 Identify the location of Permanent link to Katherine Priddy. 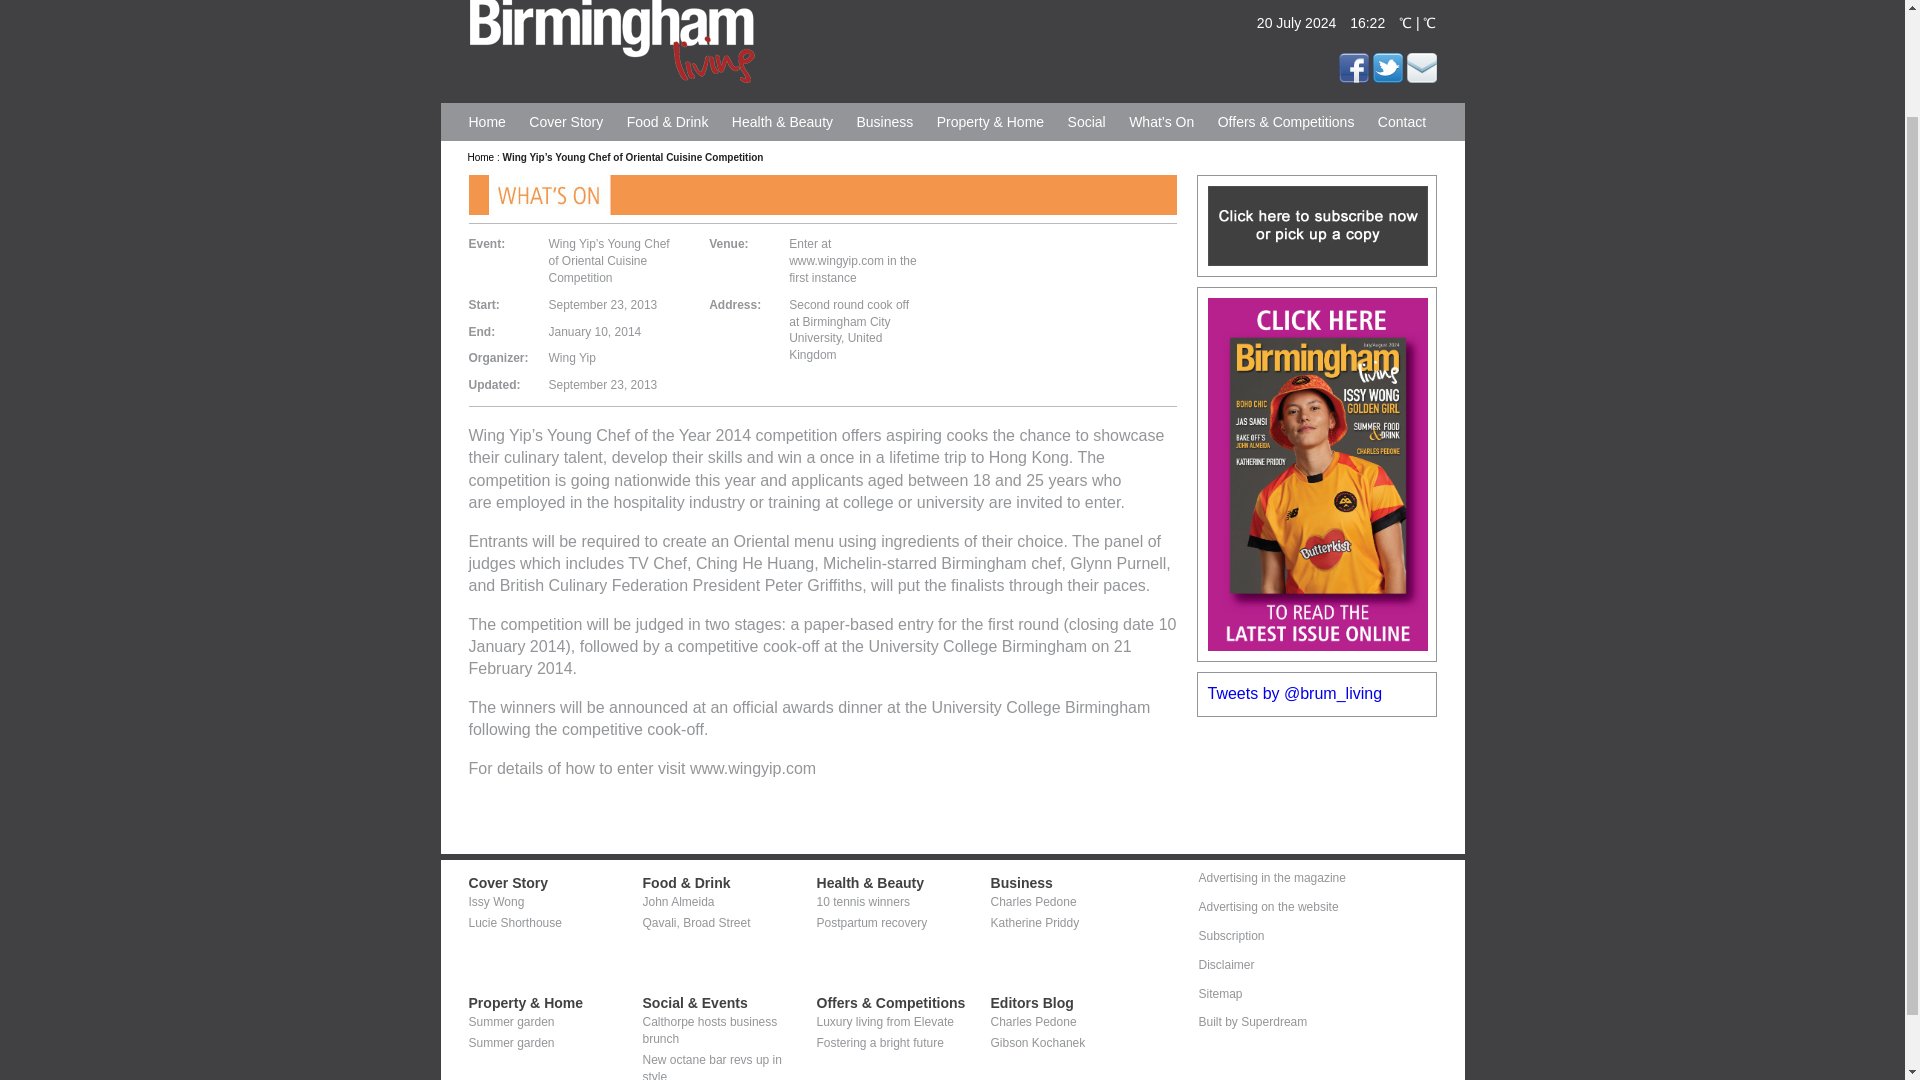
(1034, 922).